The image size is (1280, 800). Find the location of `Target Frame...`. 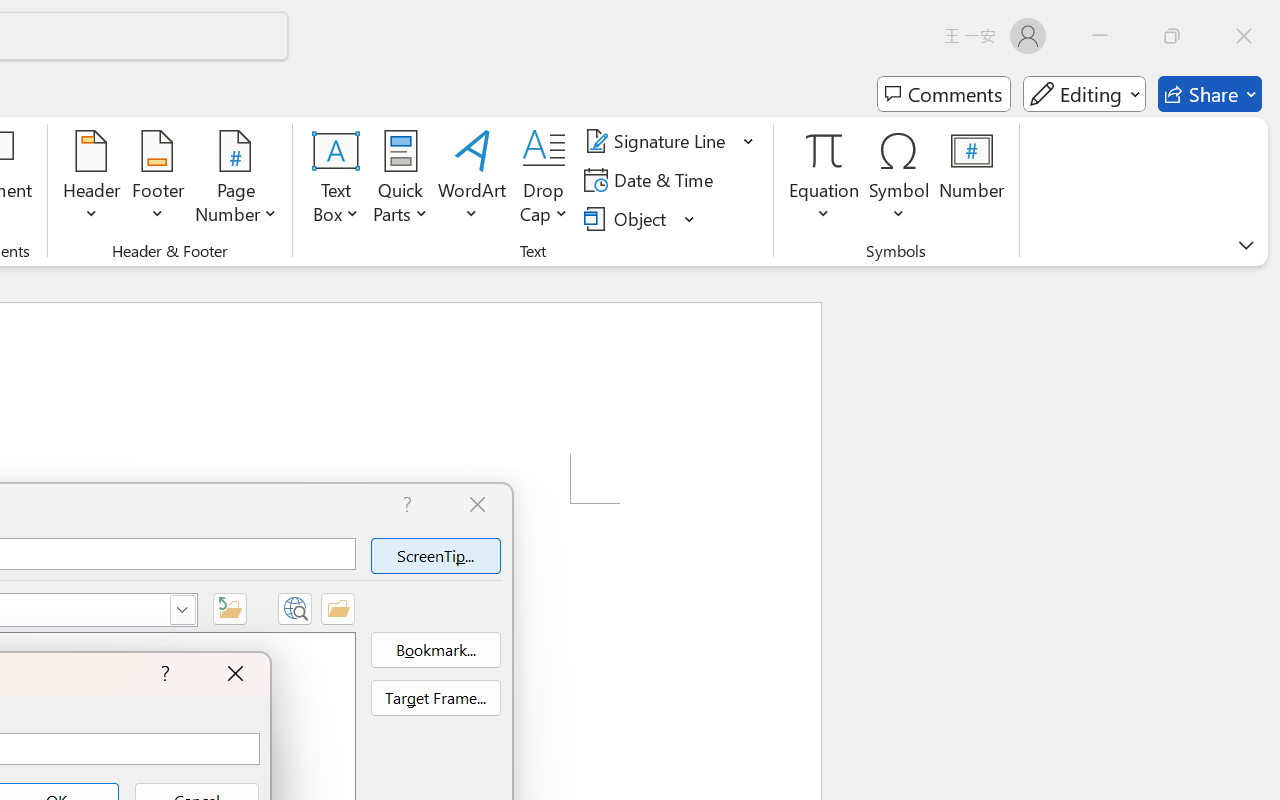

Target Frame... is located at coordinates (435, 698).